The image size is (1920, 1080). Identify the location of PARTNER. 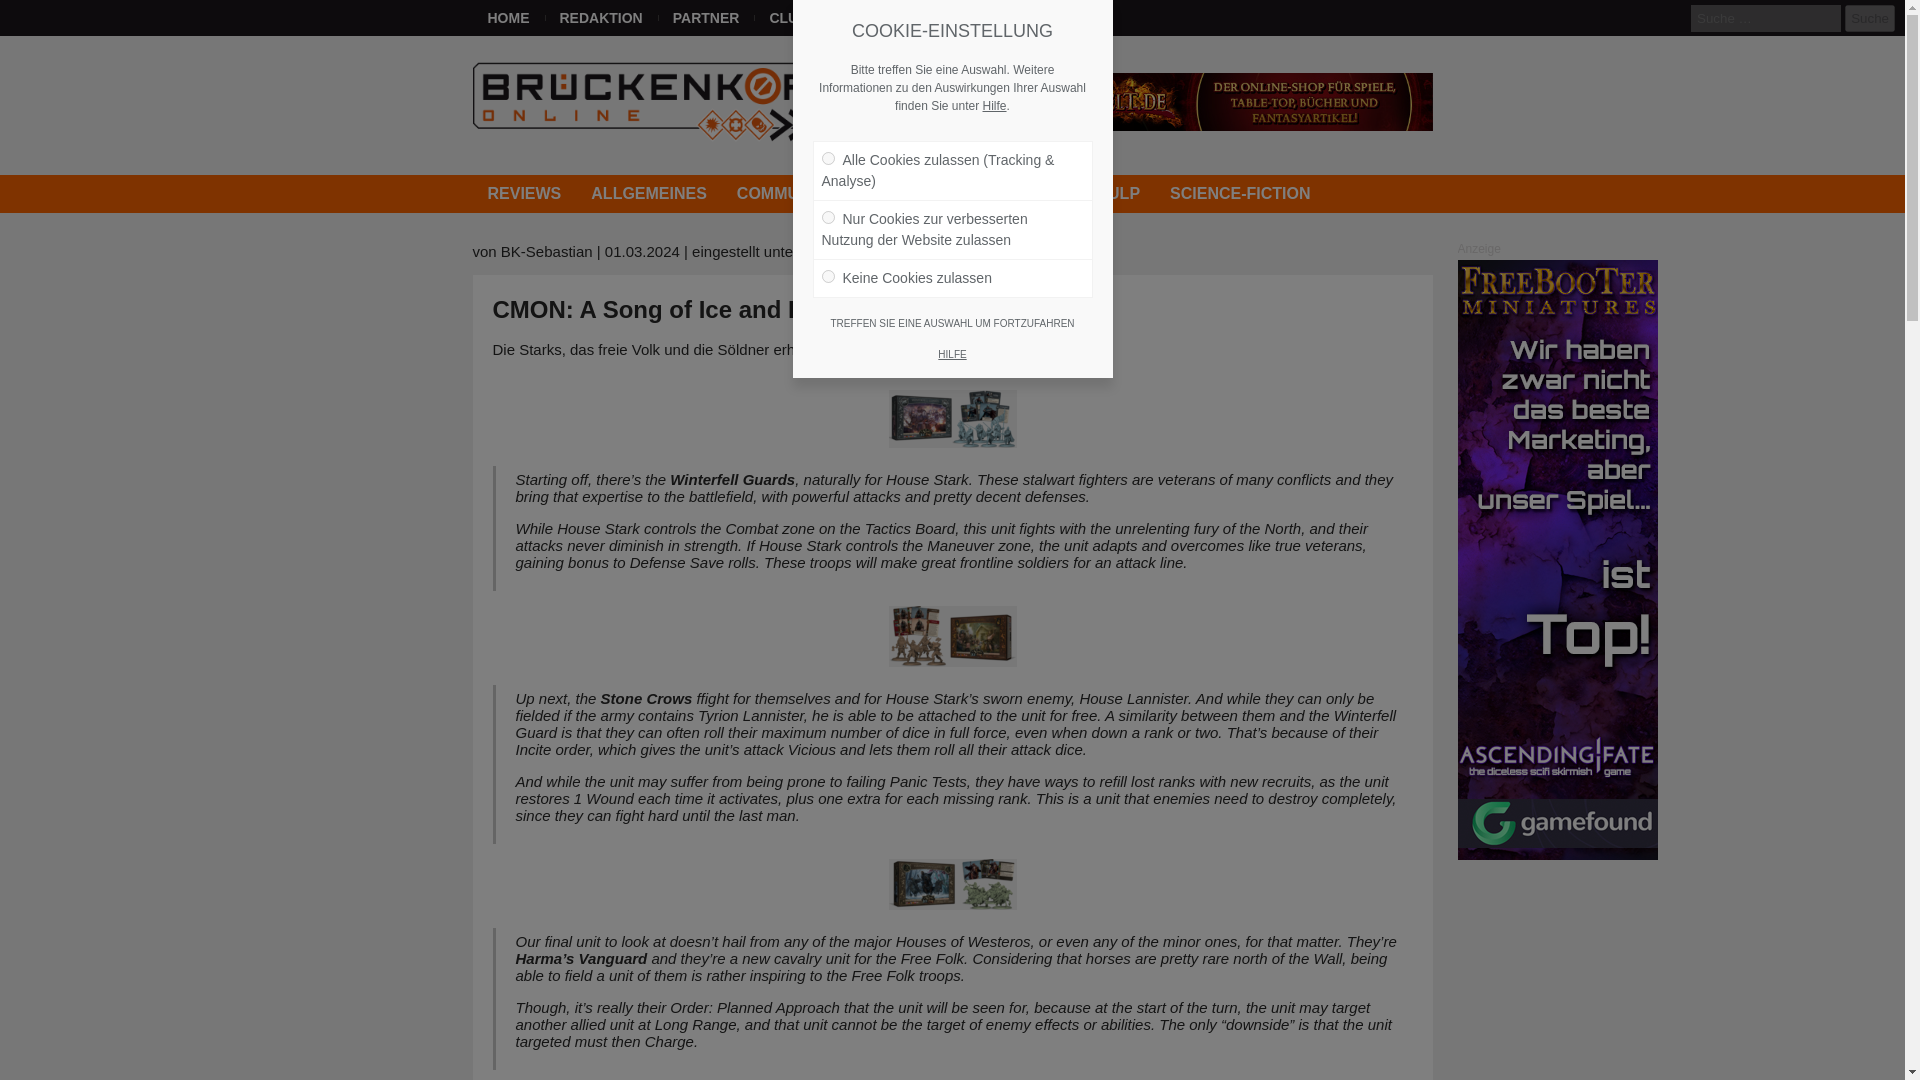
(706, 18).